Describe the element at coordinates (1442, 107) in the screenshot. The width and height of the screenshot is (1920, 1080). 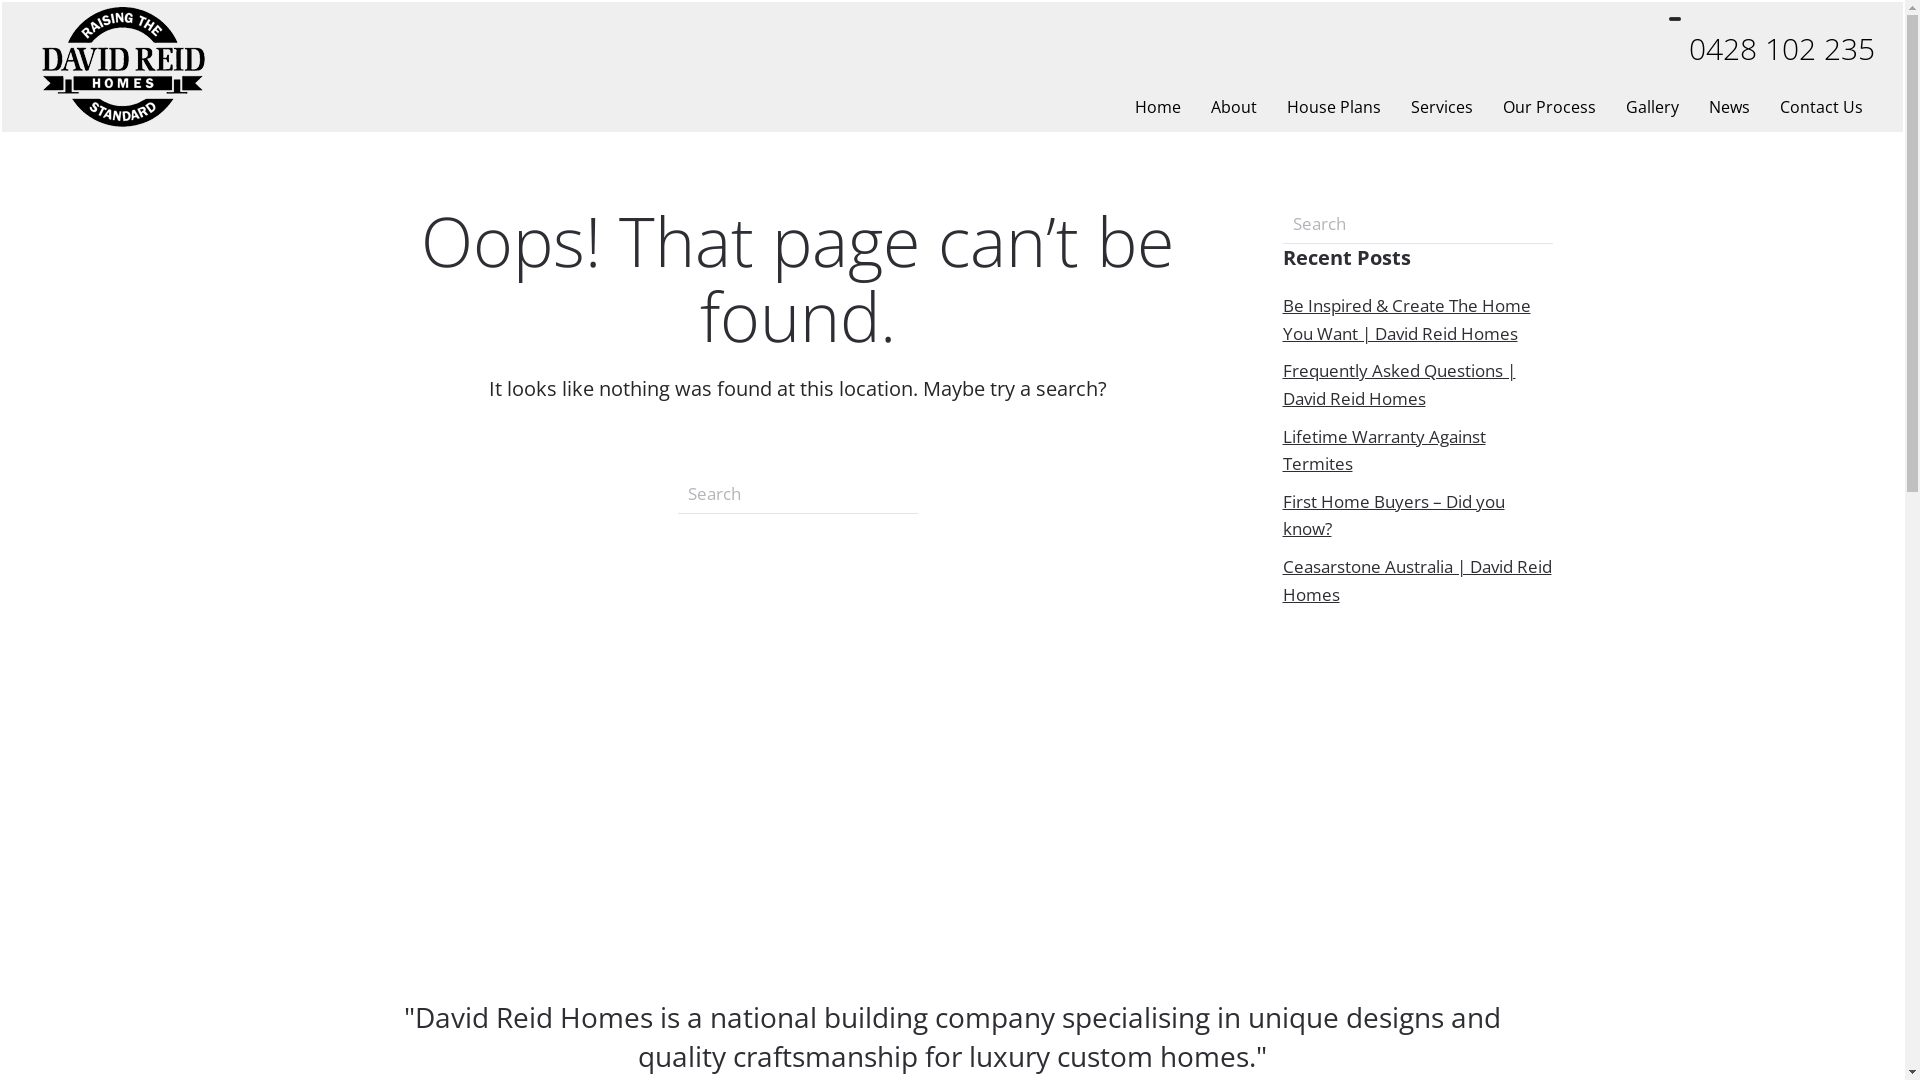
I see `Services` at that location.